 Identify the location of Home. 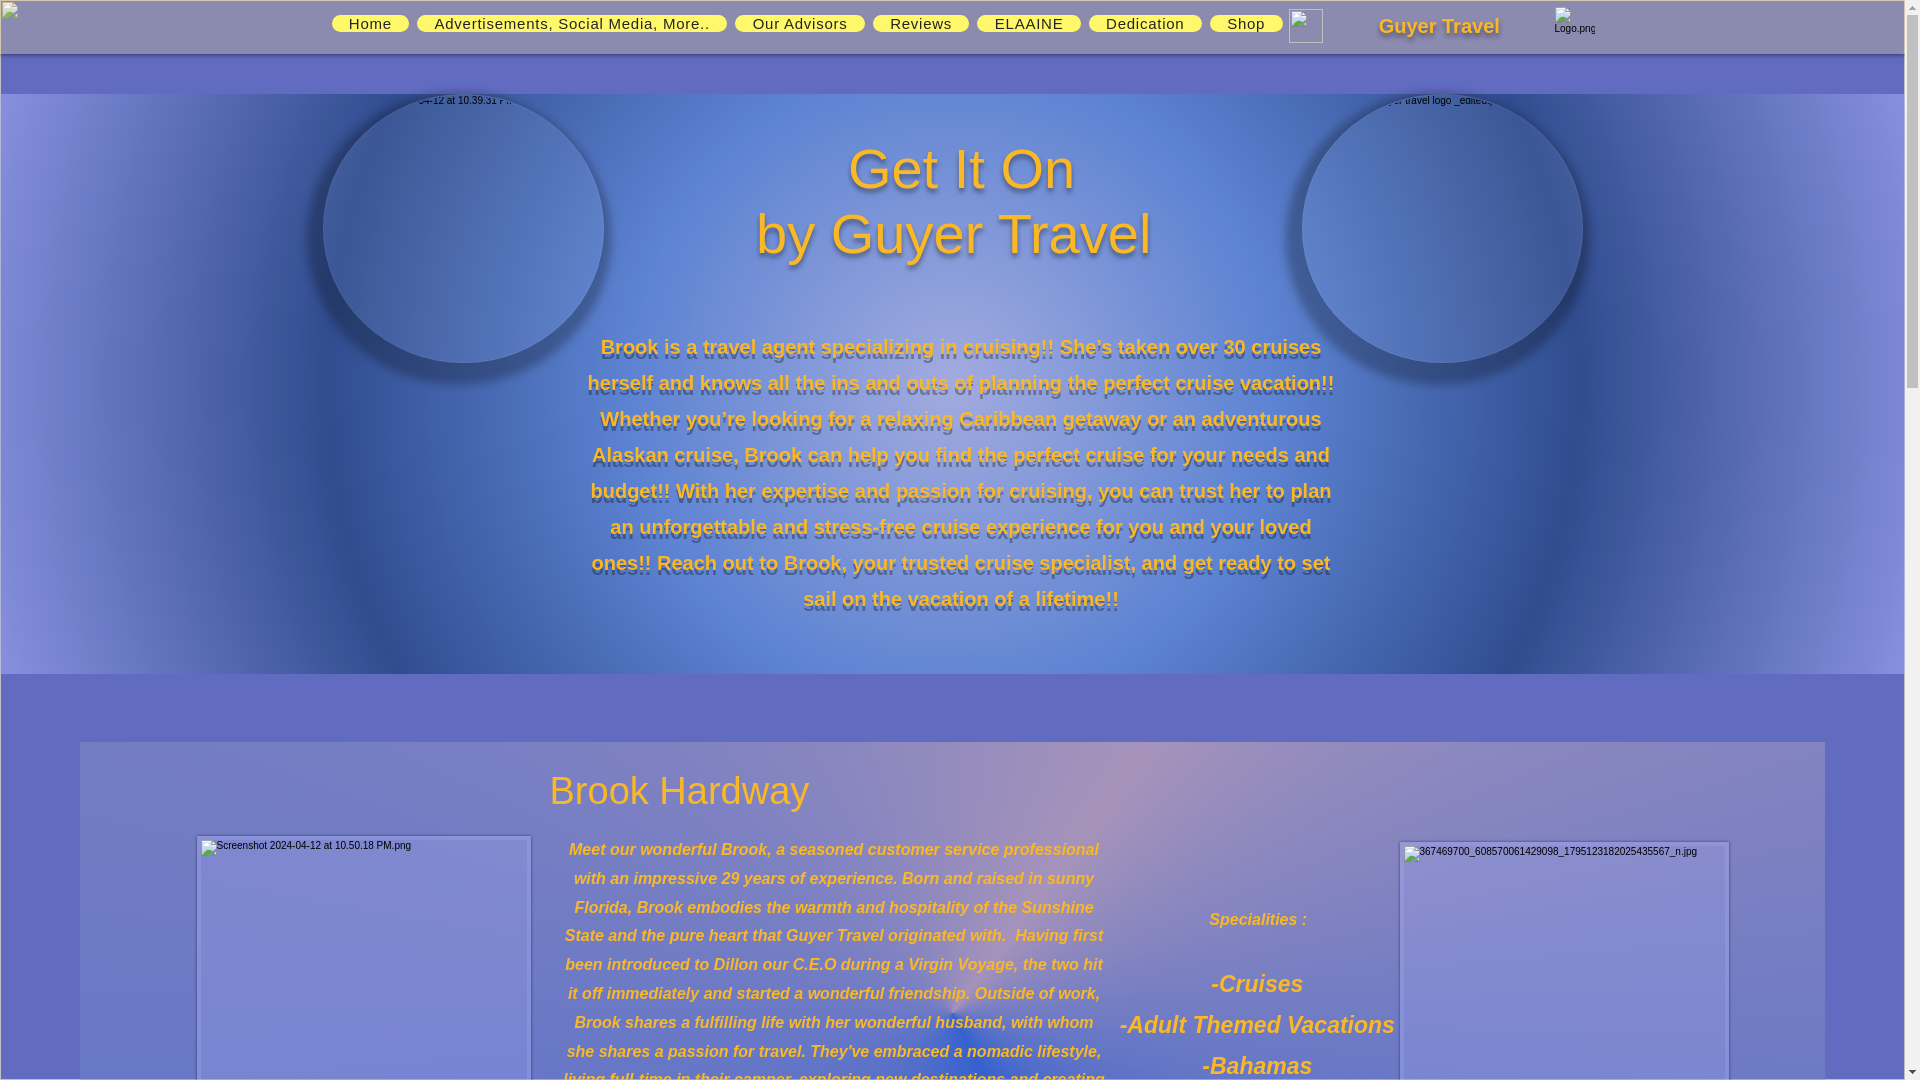
(371, 24).